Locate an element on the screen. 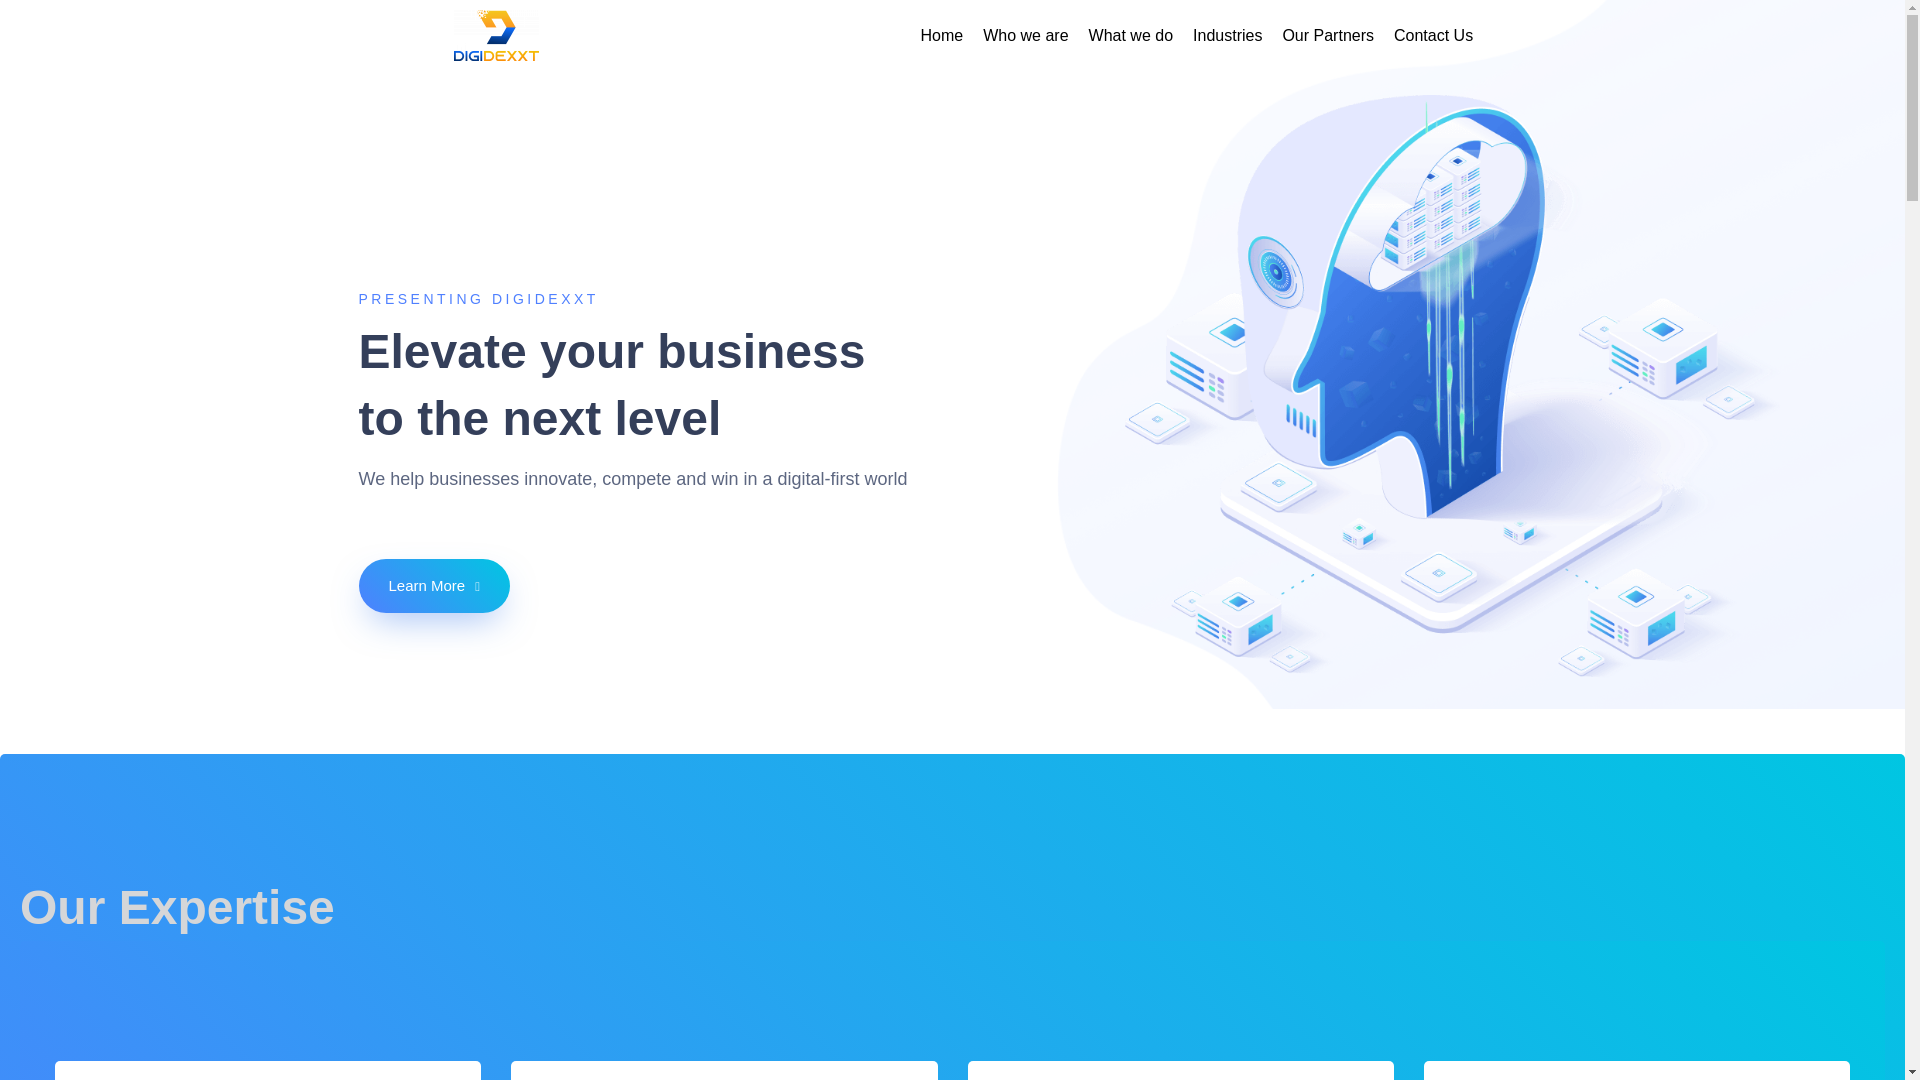  Contact Us is located at coordinates (1433, 34).